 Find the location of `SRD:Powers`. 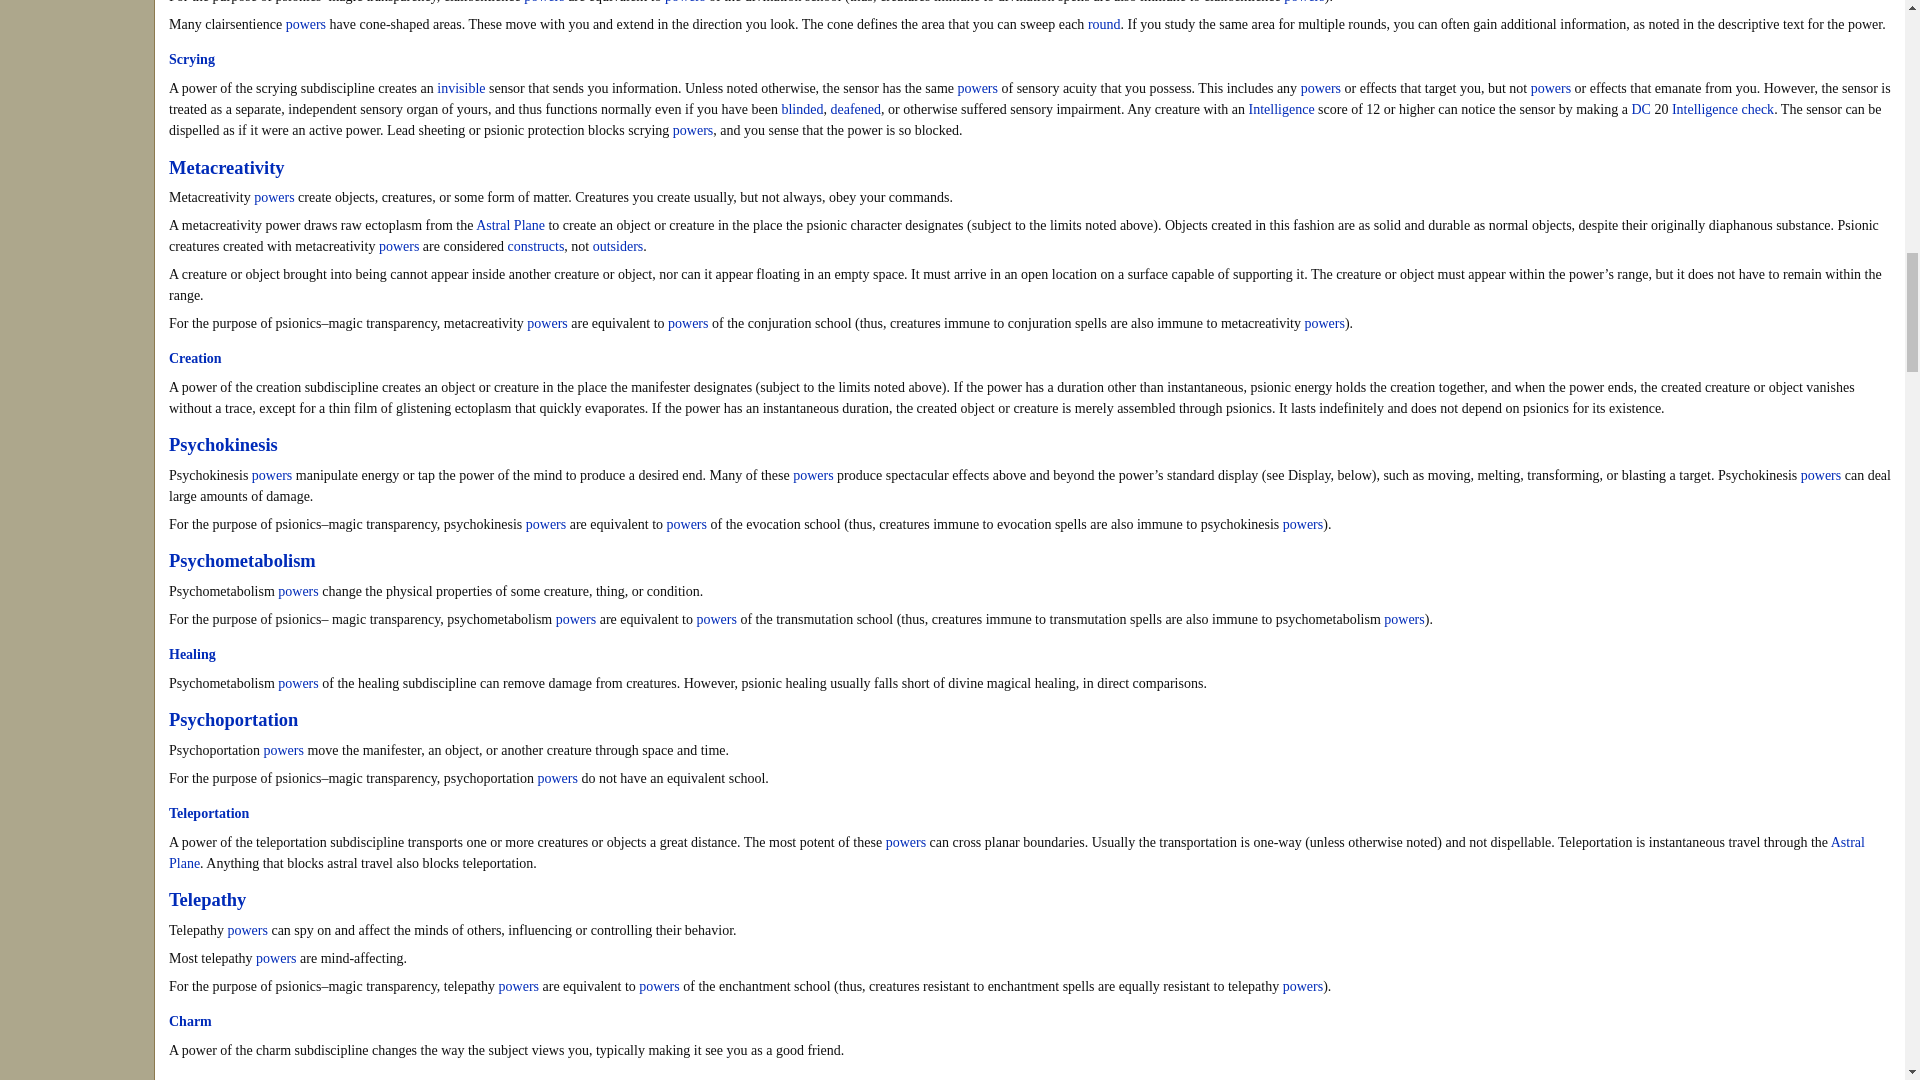

SRD:Powers is located at coordinates (306, 24).